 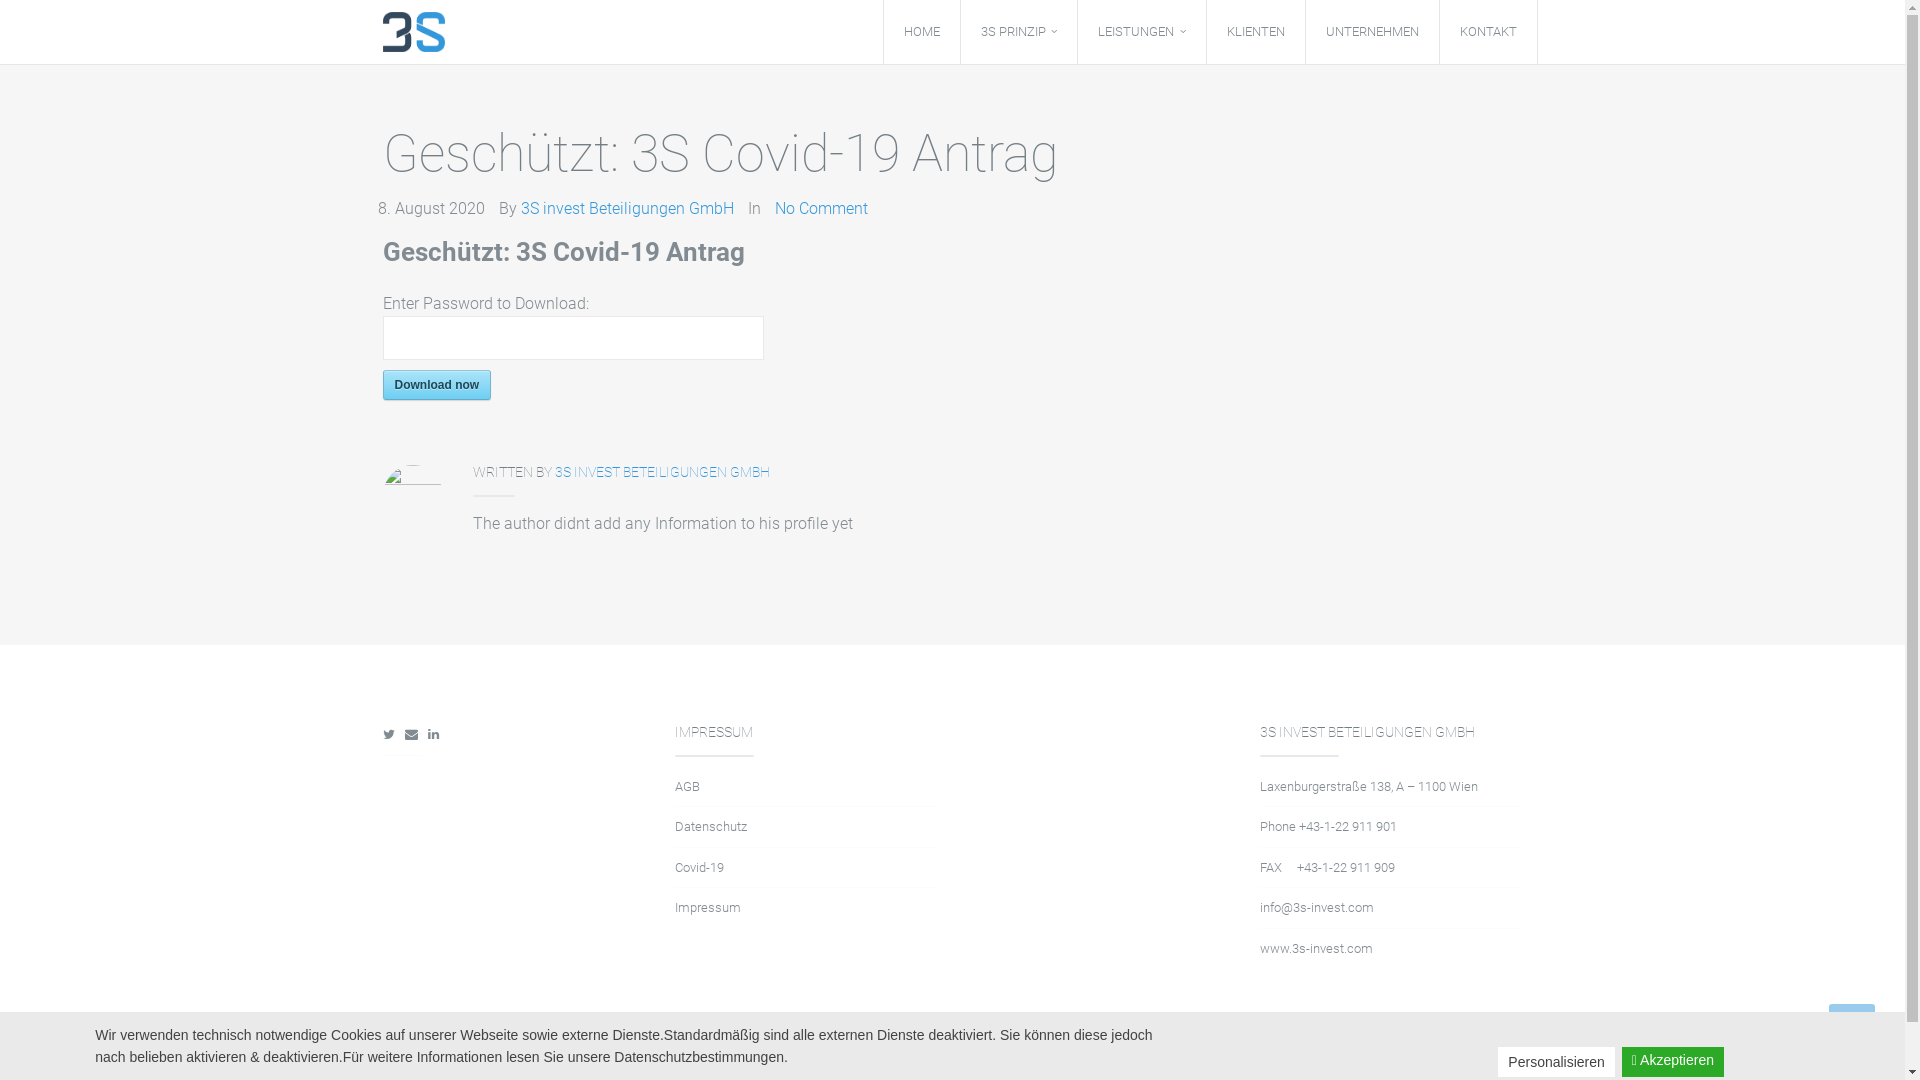 I want to click on UNTERNEHMEN, so click(x=1372, y=32).